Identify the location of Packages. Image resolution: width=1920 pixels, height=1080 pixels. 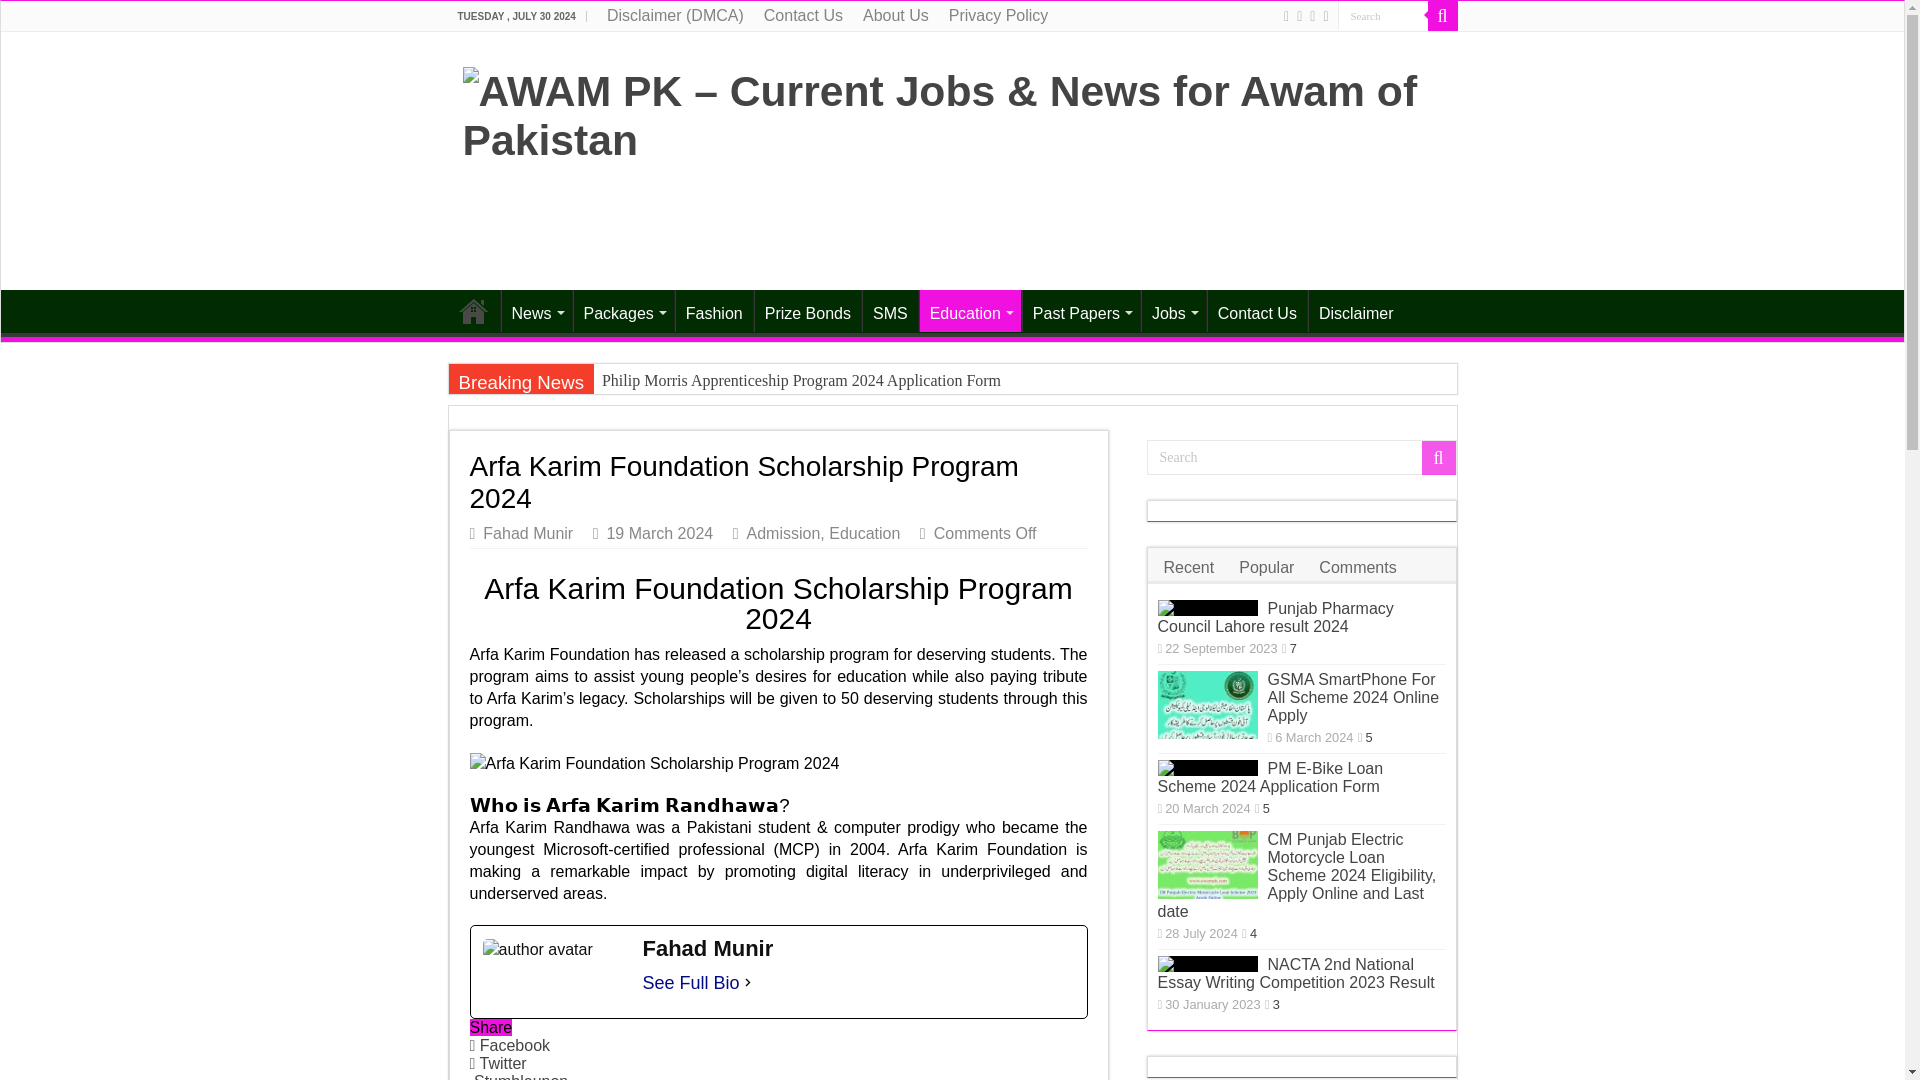
(622, 310).